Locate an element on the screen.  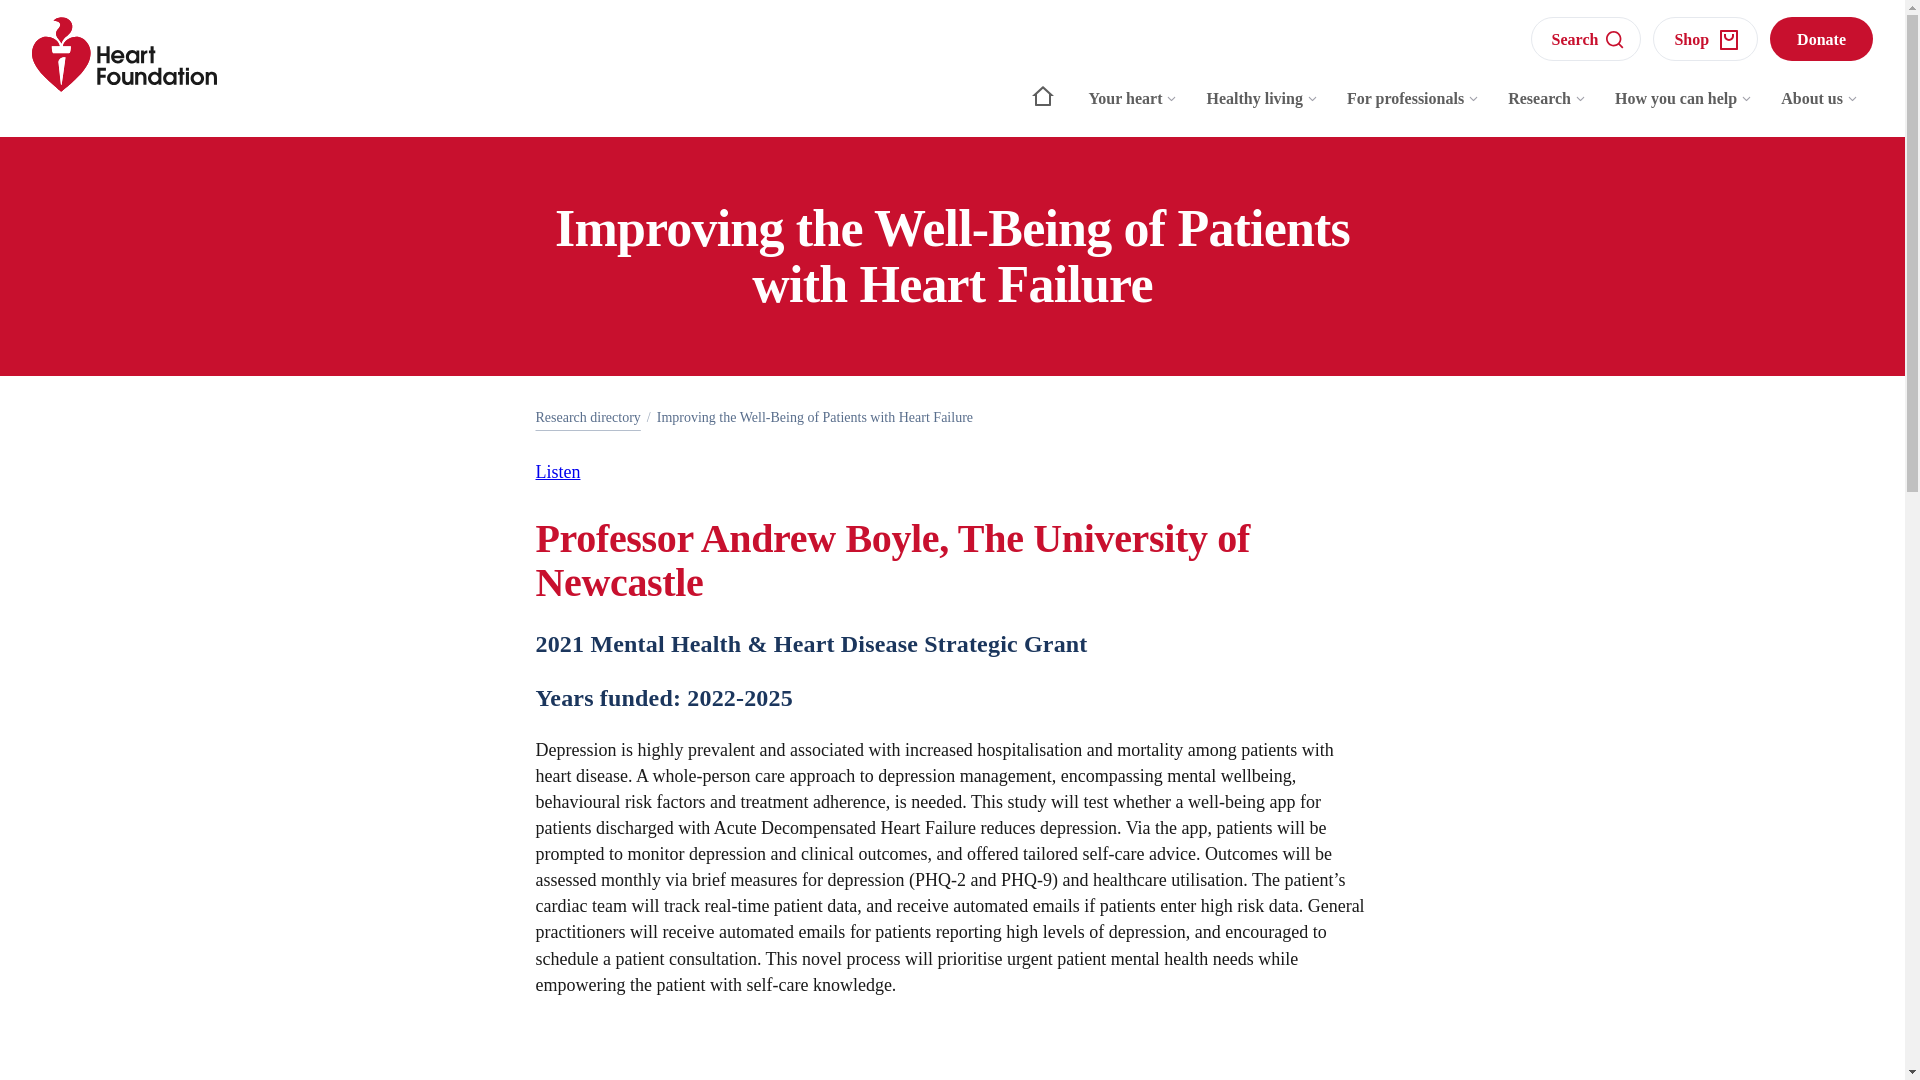
Research is located at coordinates (1547, 108).